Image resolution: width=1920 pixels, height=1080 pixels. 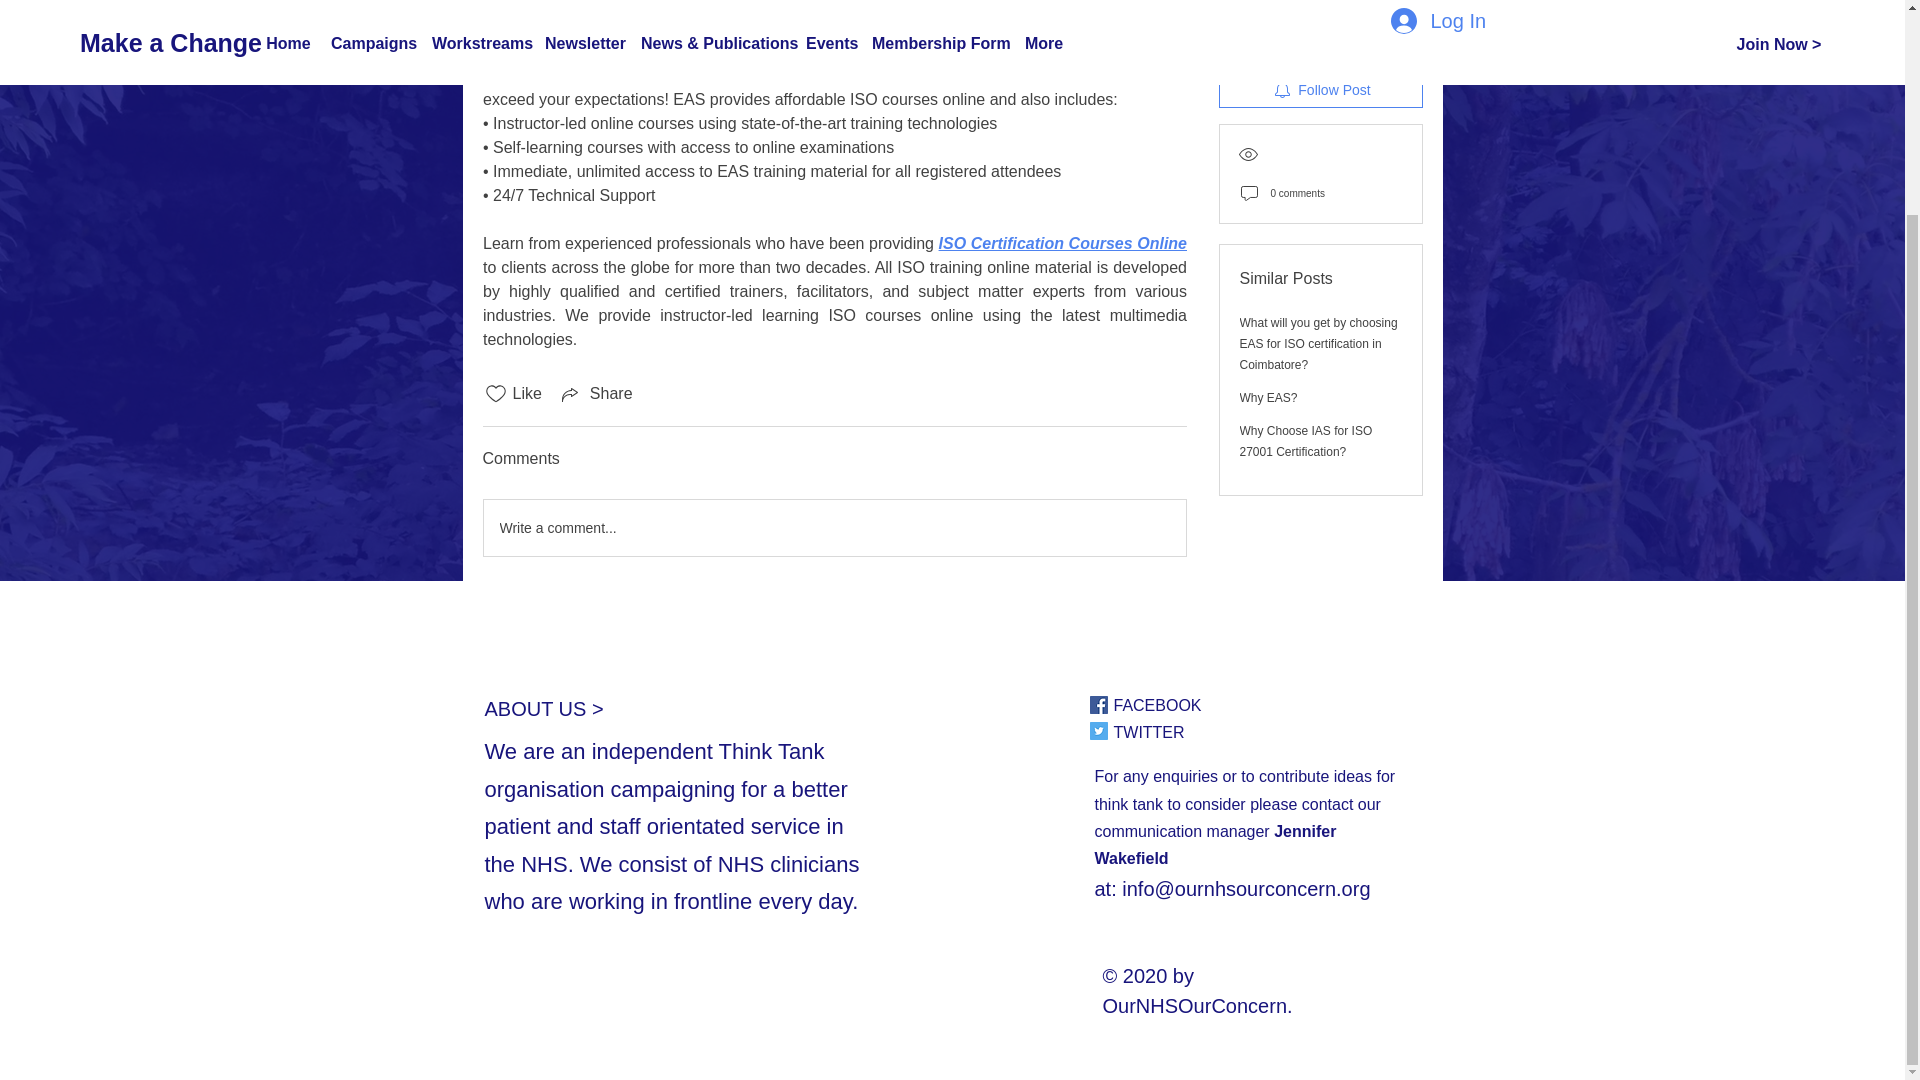 What do you see at coordinates (1062, 243) in the screenshot?
I see `ISO Certification Courses Online` at bounding box center [1062, 243].